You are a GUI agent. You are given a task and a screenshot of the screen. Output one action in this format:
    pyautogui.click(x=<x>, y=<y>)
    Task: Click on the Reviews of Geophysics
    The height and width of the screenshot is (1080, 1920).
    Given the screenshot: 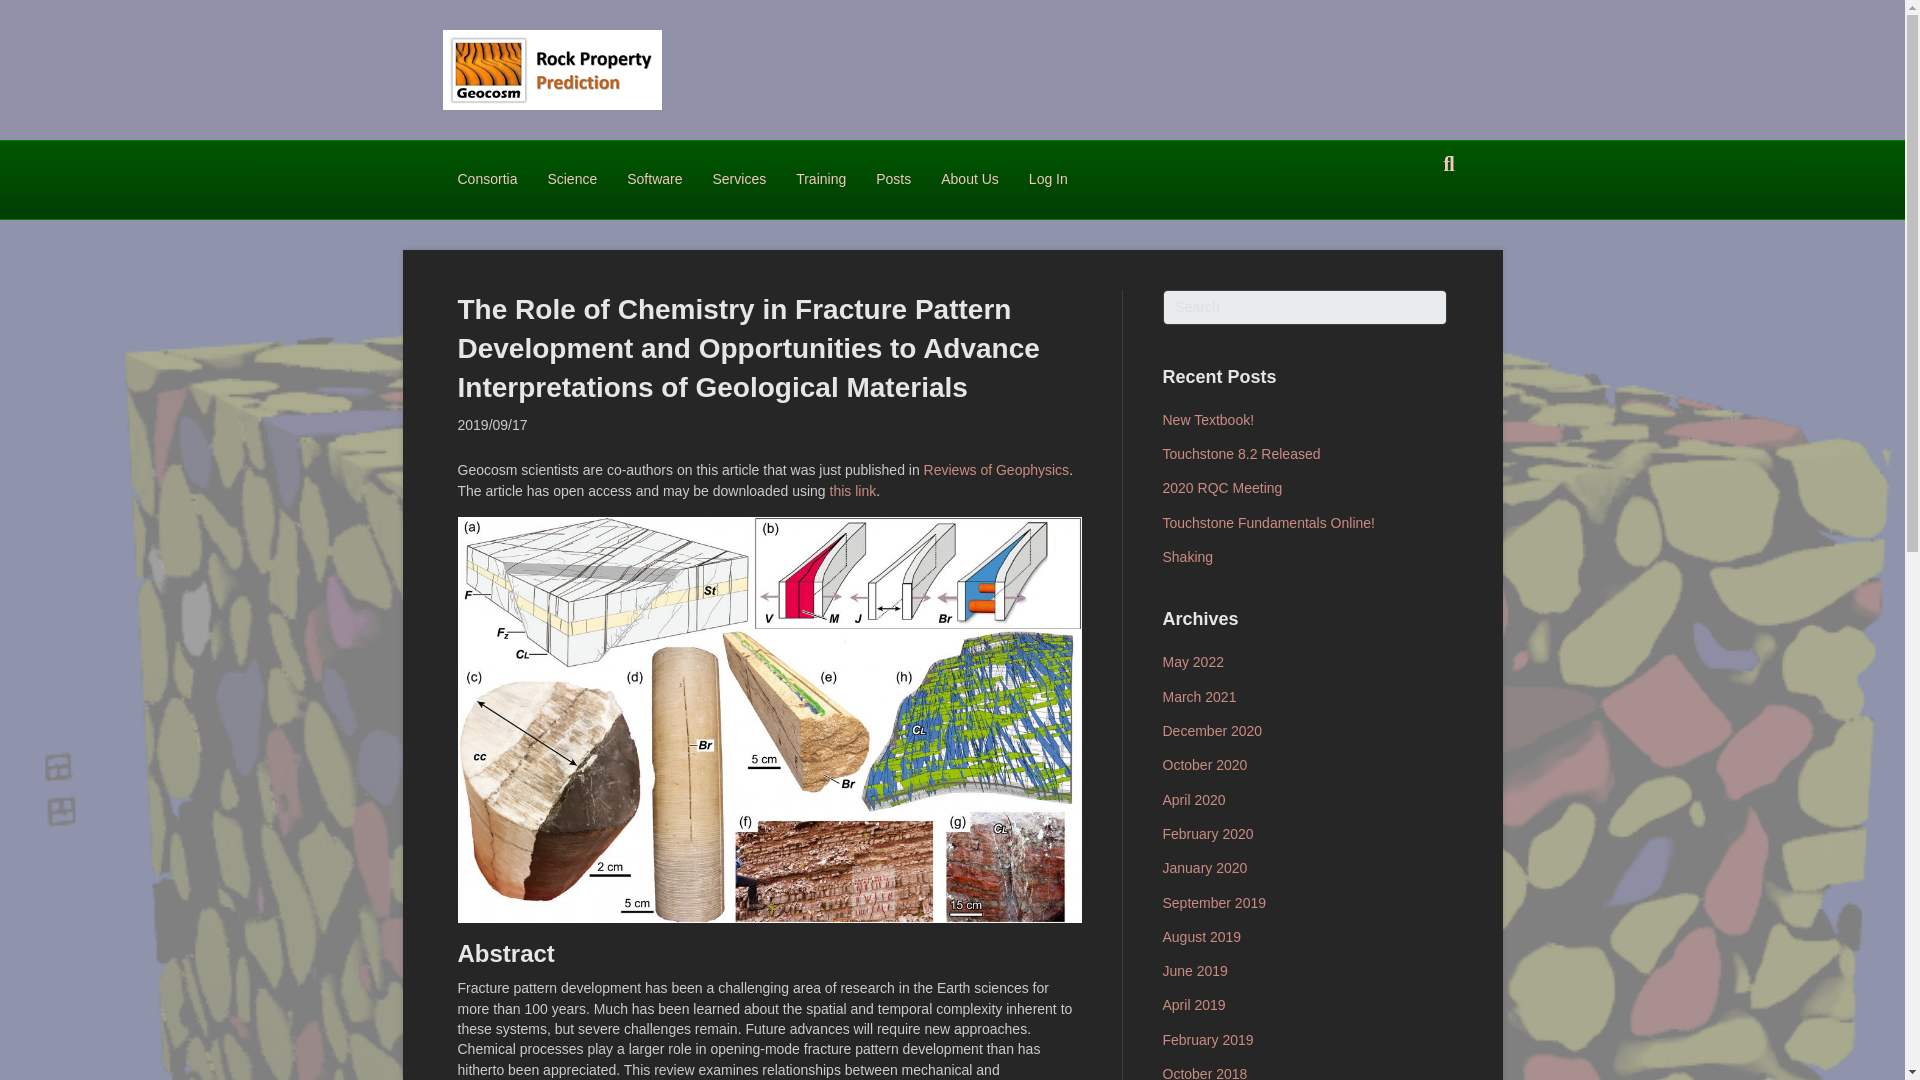 What is the action you would take?
    pyautogui.click(x=996, y=470)
    